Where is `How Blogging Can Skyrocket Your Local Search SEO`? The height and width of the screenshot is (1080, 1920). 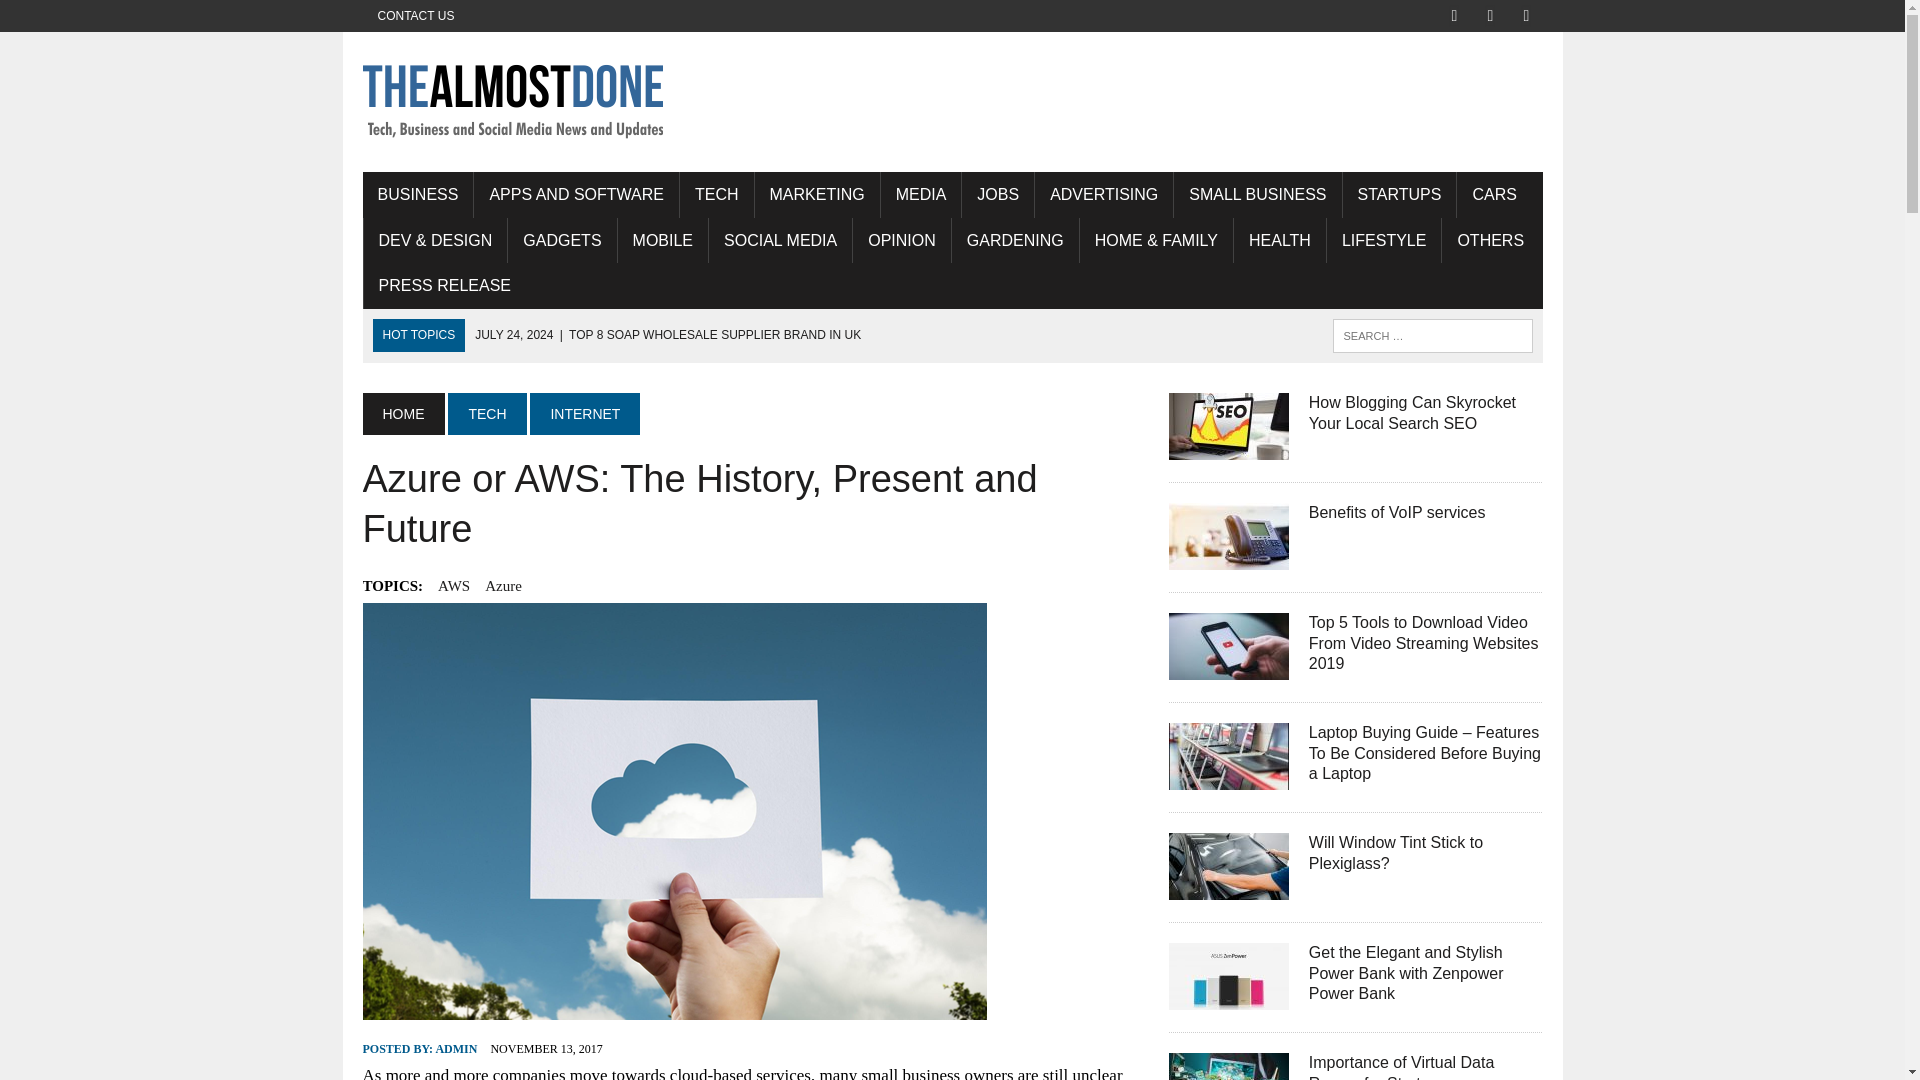 How Blogging Can Skyrocket Your Local Search SEO is located at coordinates (1228, 446).